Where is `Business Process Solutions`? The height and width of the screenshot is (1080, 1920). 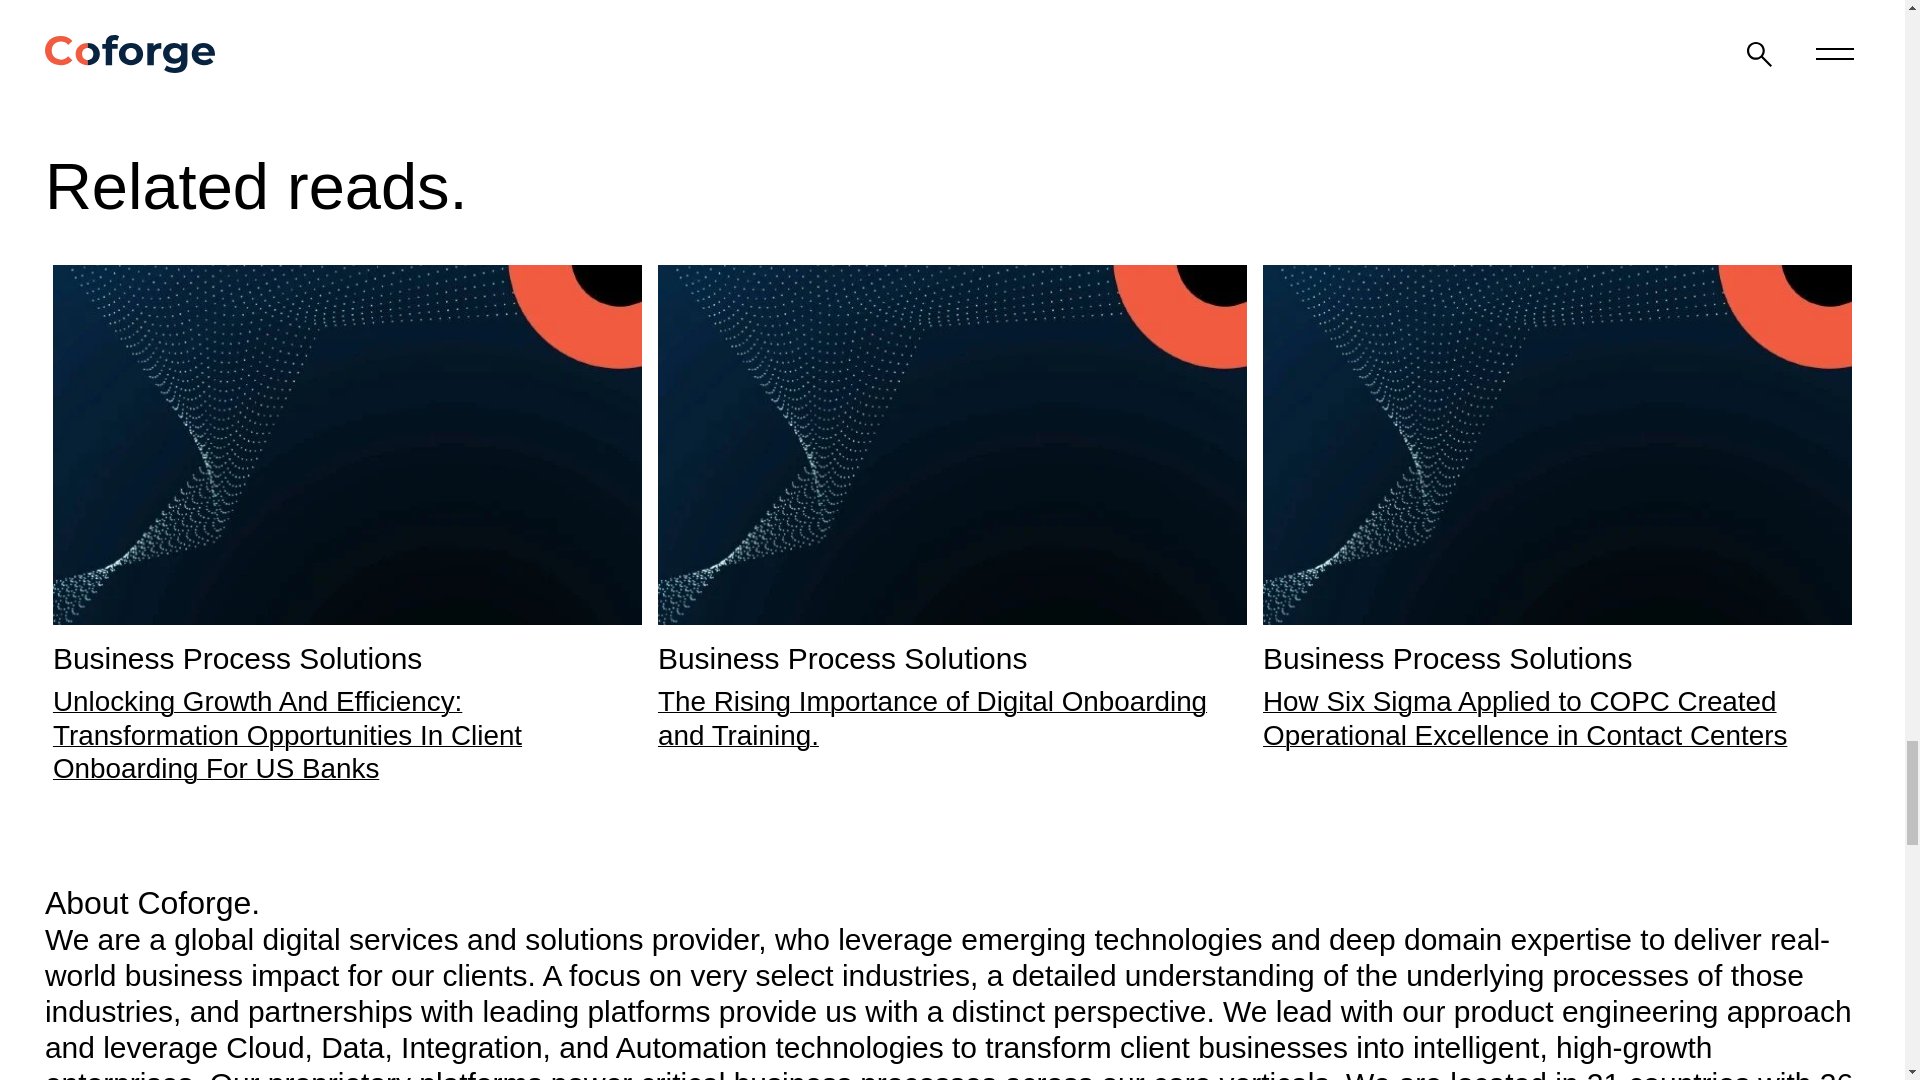
Business Process Solutions is located at coordinates (238, 658).